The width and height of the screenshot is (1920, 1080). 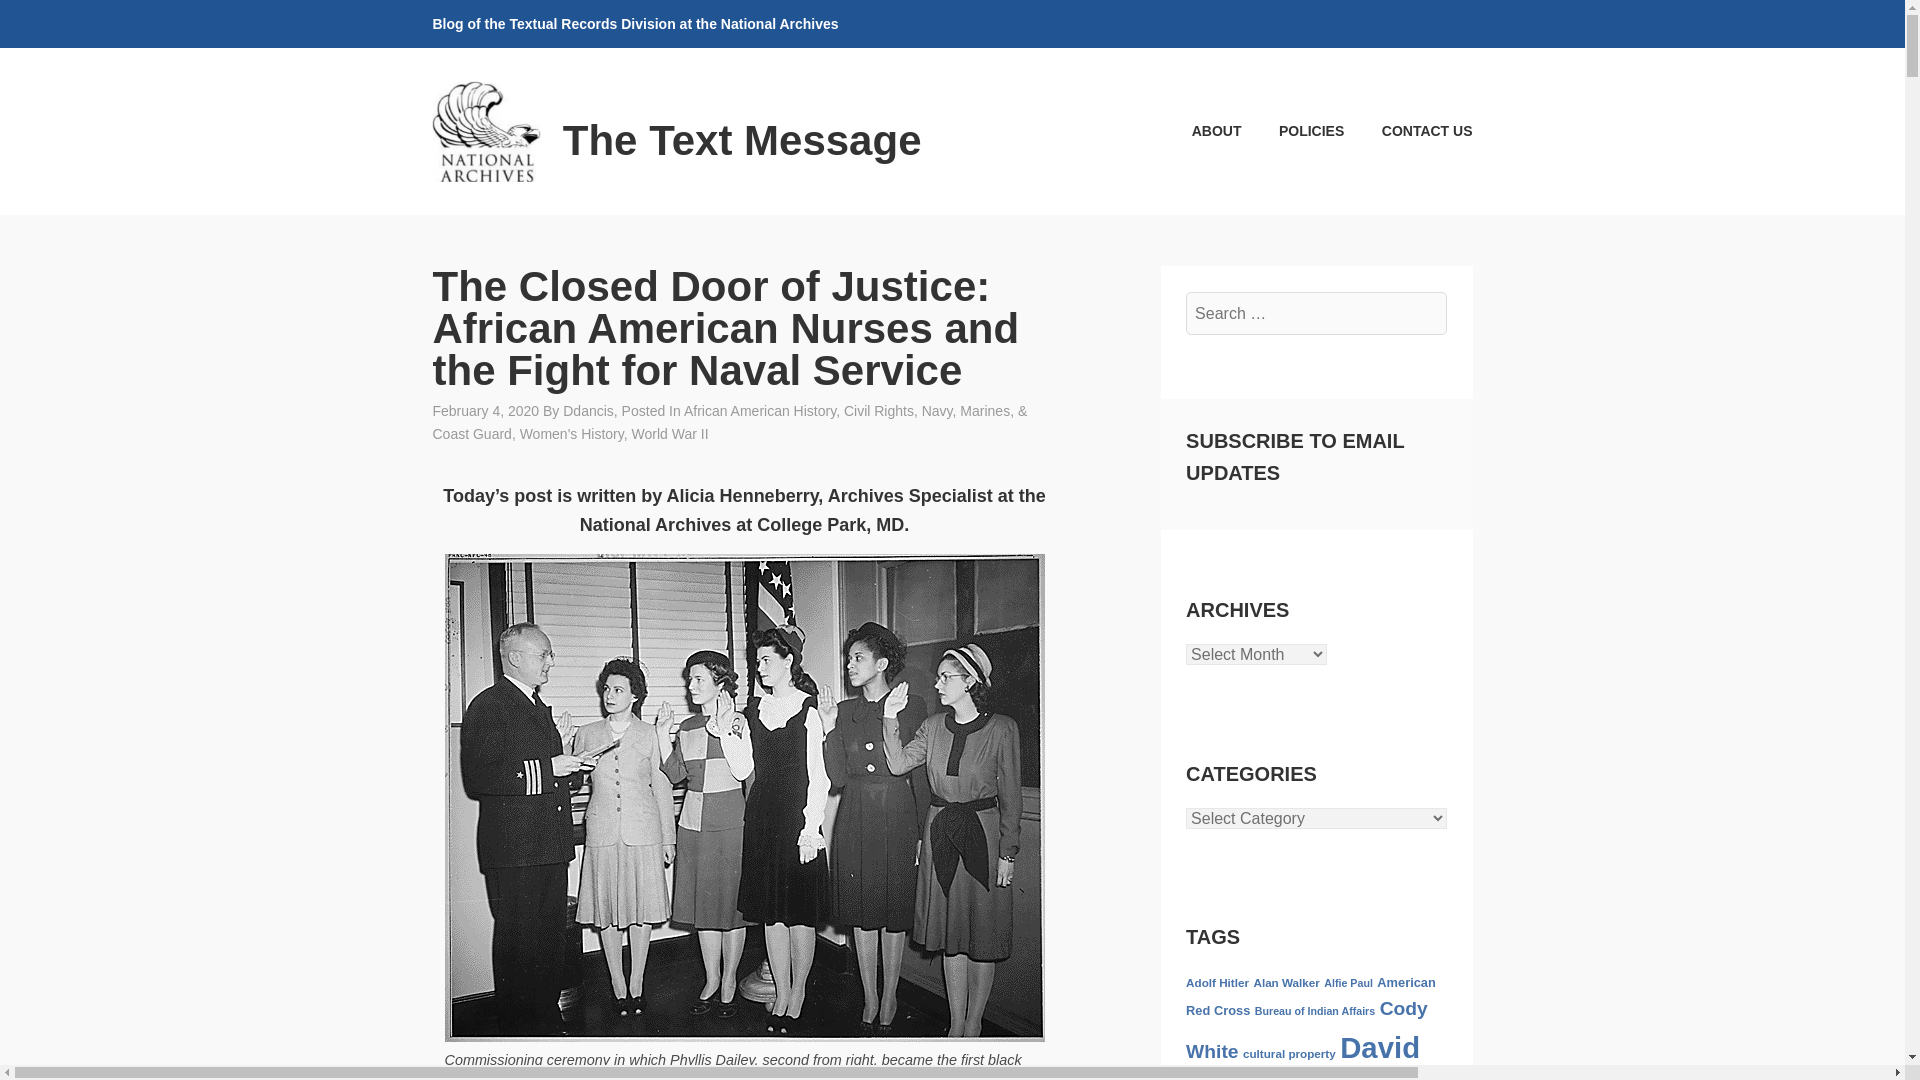 What do you see at coordinates (742, 140) in the screenshot?
I see `The Text Message` at bounding box center [742, 140].